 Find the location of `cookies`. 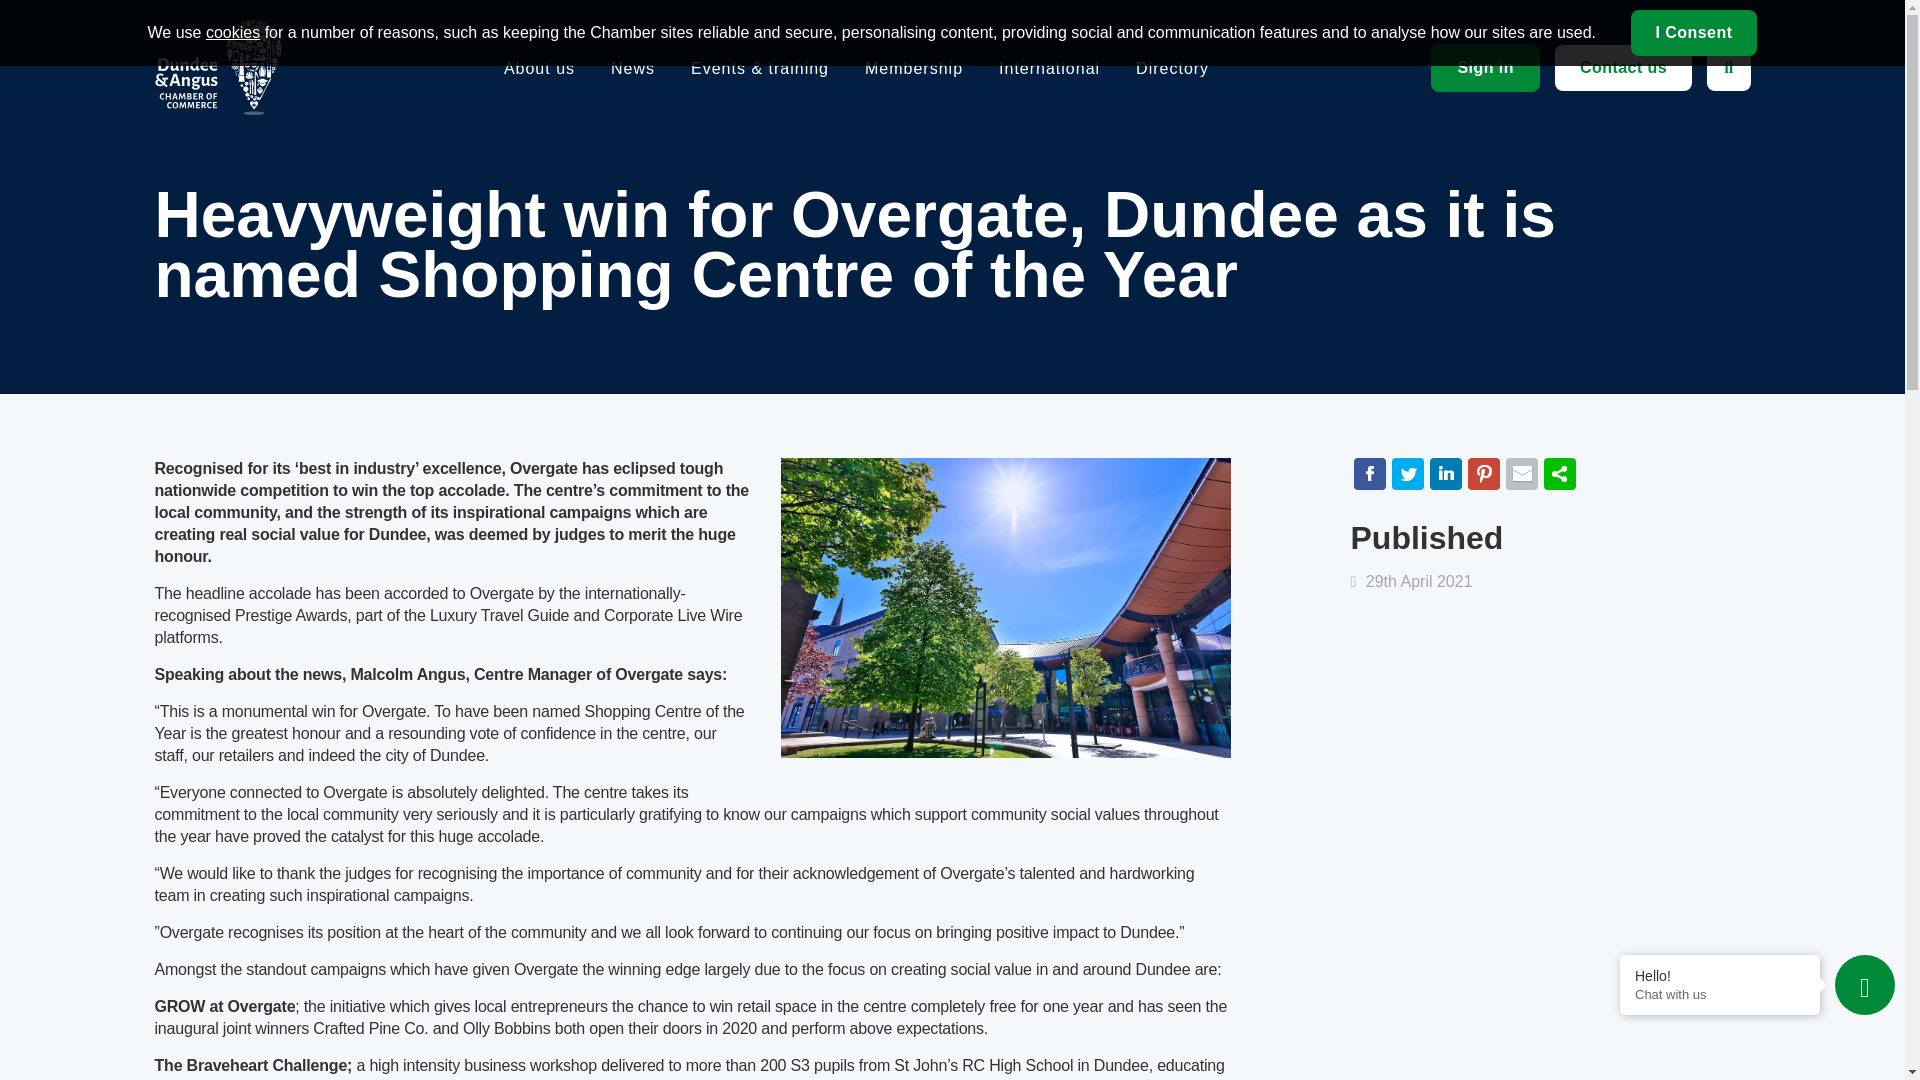

cookies is located at coordinates (232, 32).